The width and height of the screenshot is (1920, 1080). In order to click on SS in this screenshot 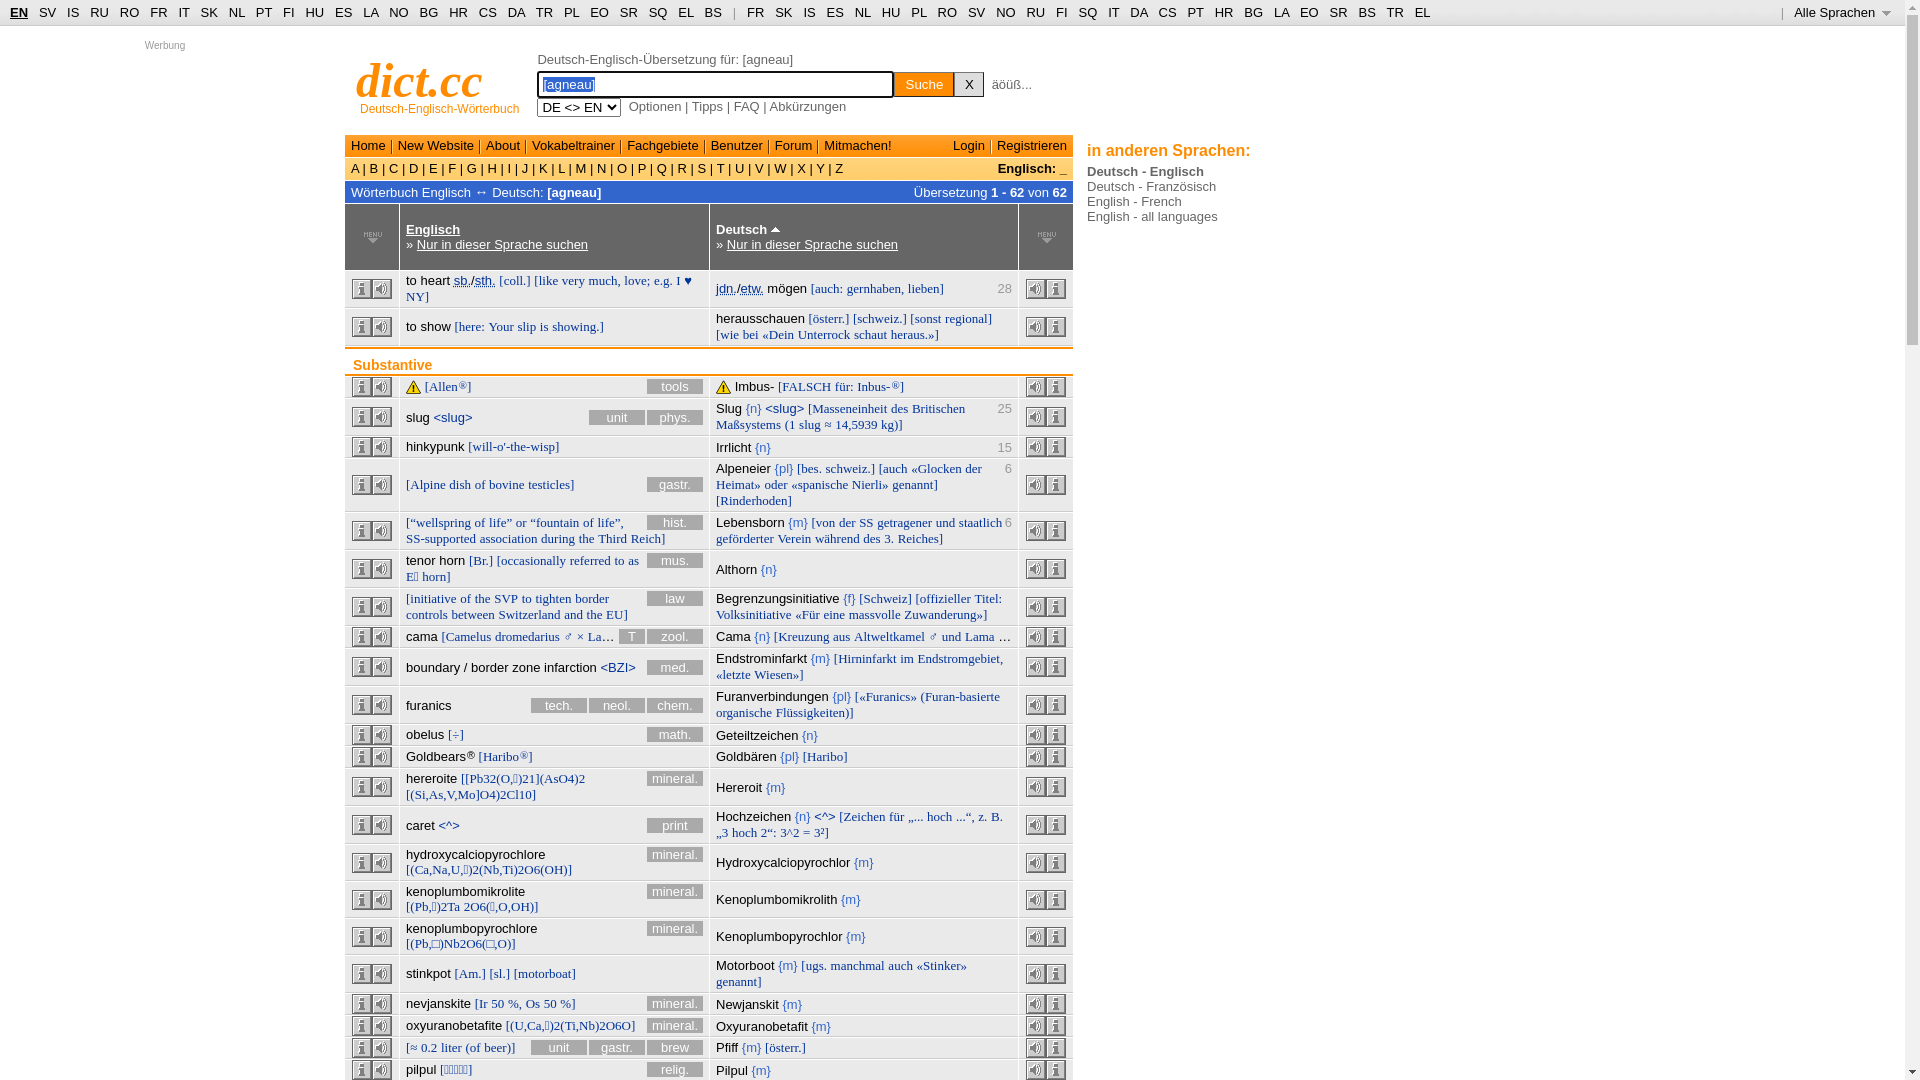, I will do `click(866, 522)`.